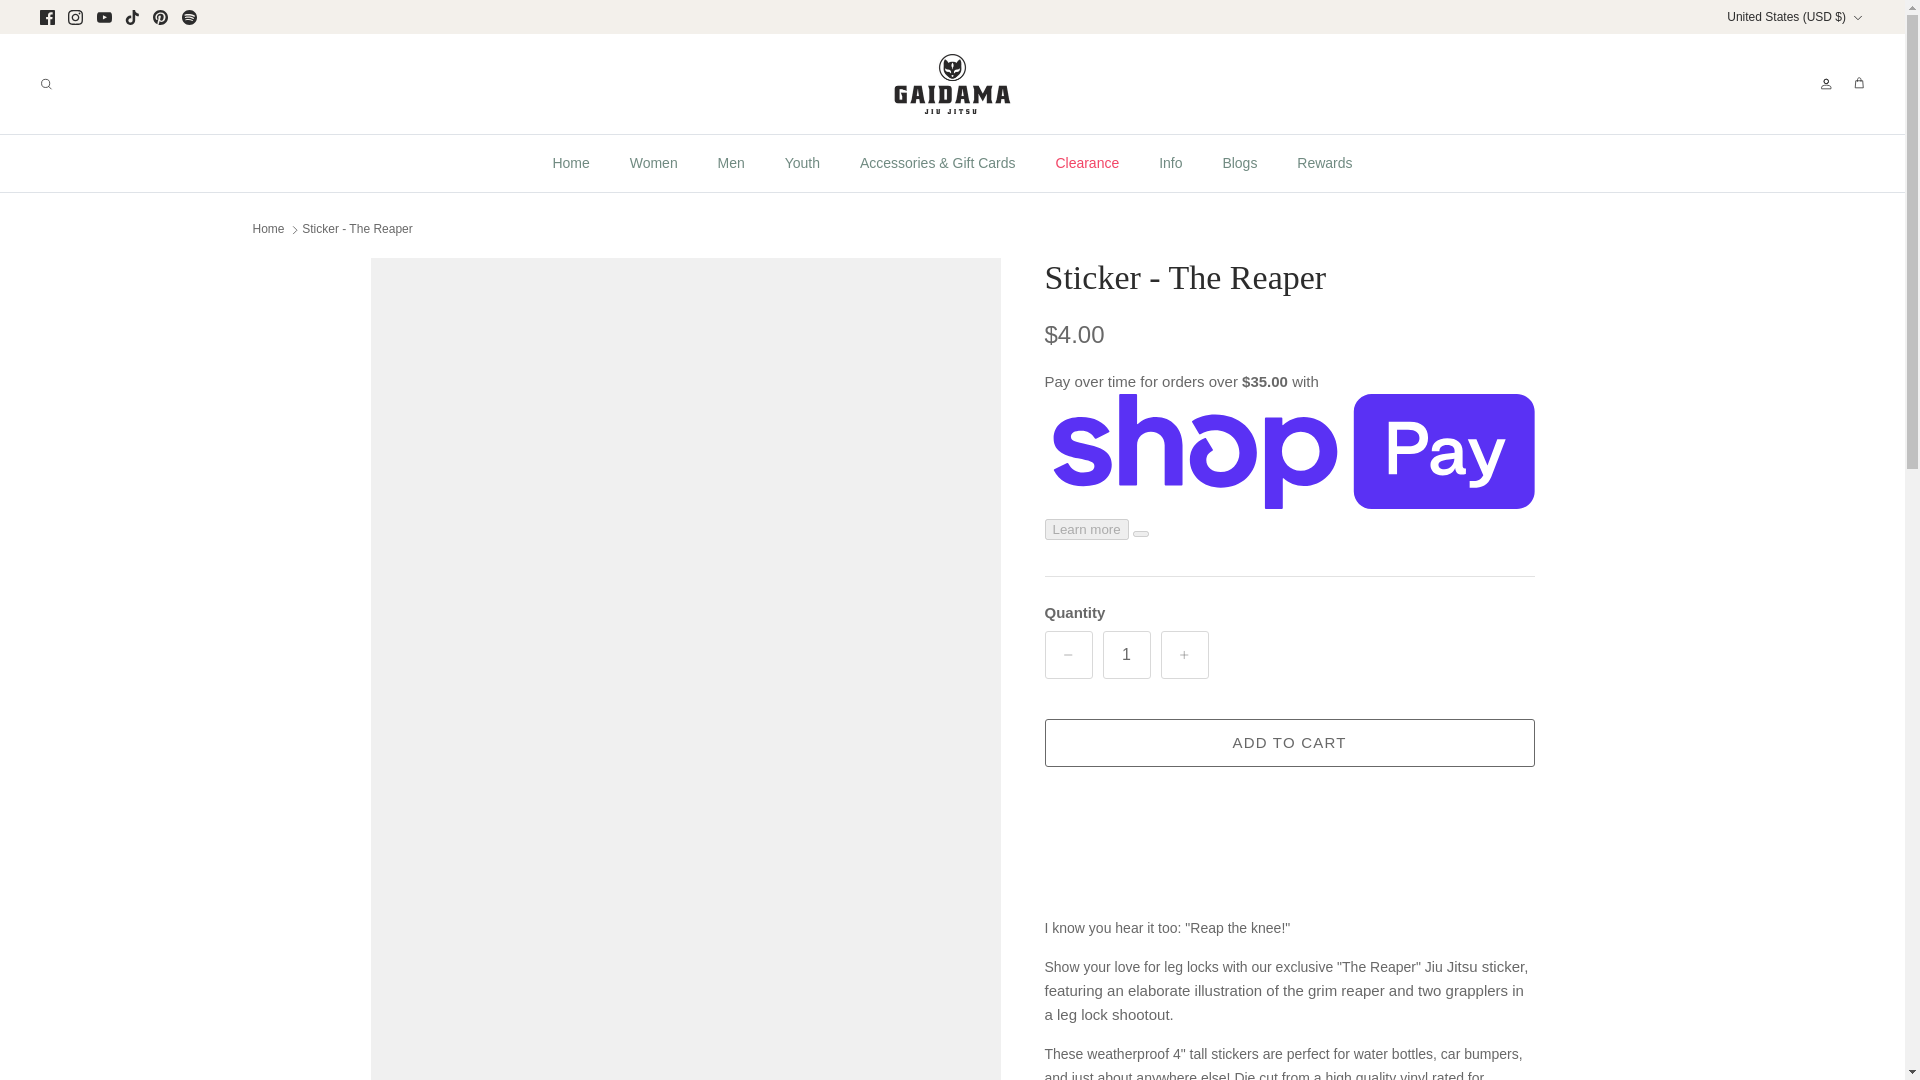 This screenshot has width=1920, height=1080. Describe the element at coordinates (160, 16) in the screenshot. I see `Pinterest` at that location.